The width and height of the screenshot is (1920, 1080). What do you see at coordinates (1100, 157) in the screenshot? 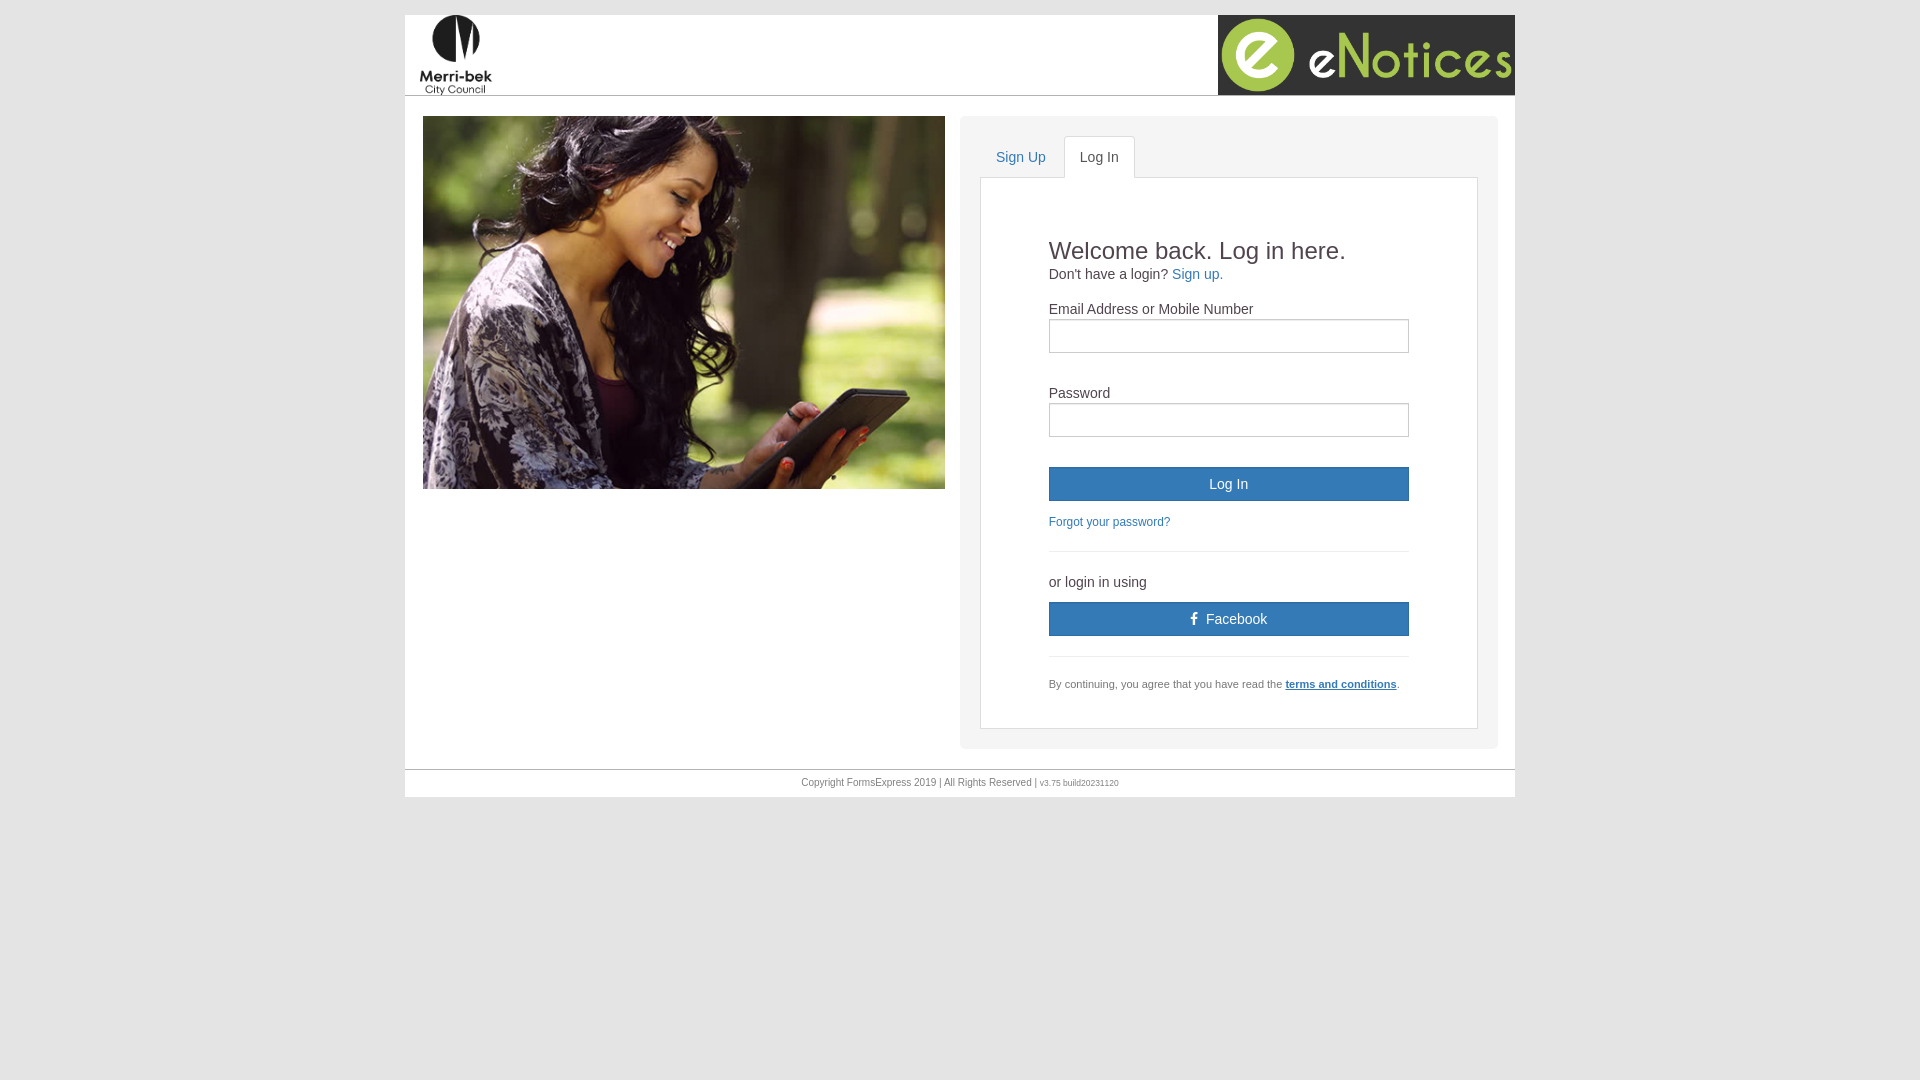
I see `Log In` at bounding box center [1100, 157].